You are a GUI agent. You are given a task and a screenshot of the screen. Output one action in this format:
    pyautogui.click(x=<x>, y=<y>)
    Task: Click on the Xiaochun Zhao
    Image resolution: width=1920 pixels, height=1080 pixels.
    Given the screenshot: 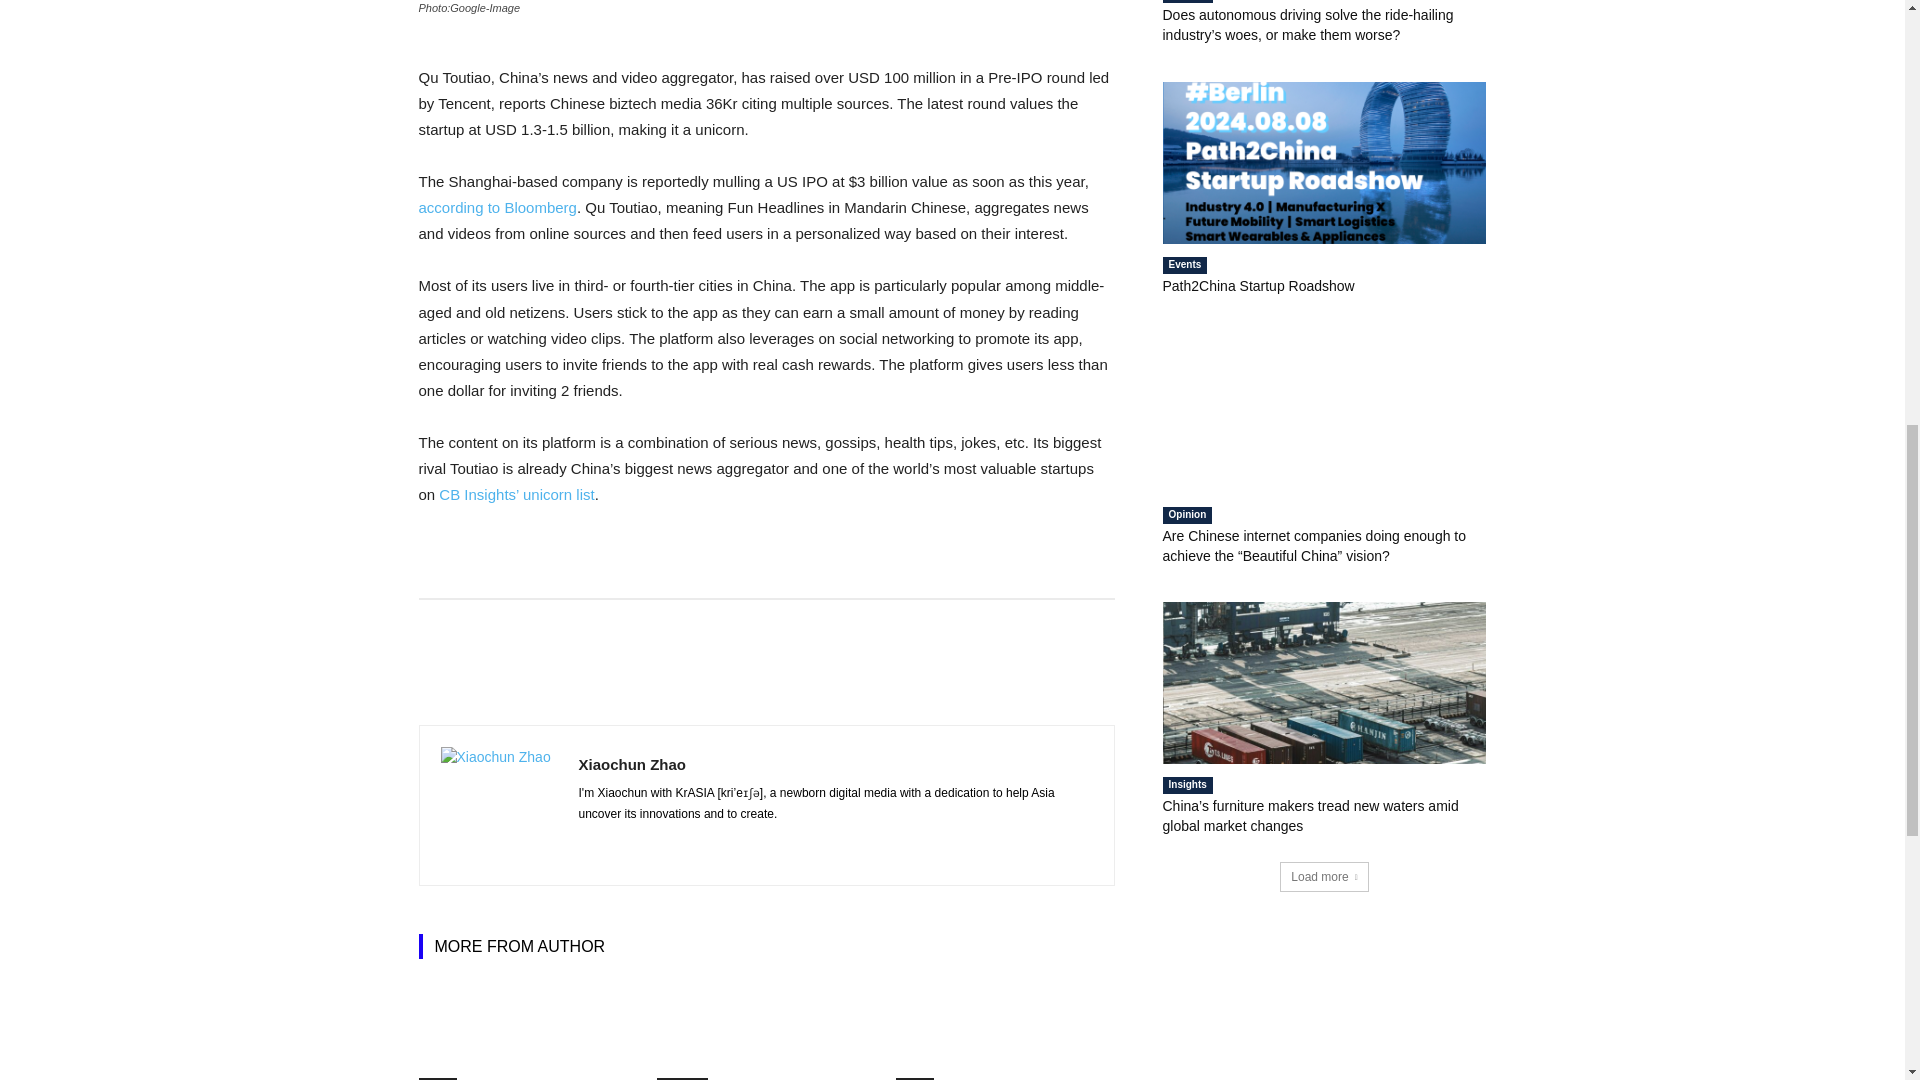 What is the action you would take?
    pyautogui.click(x=498, y=806)
    